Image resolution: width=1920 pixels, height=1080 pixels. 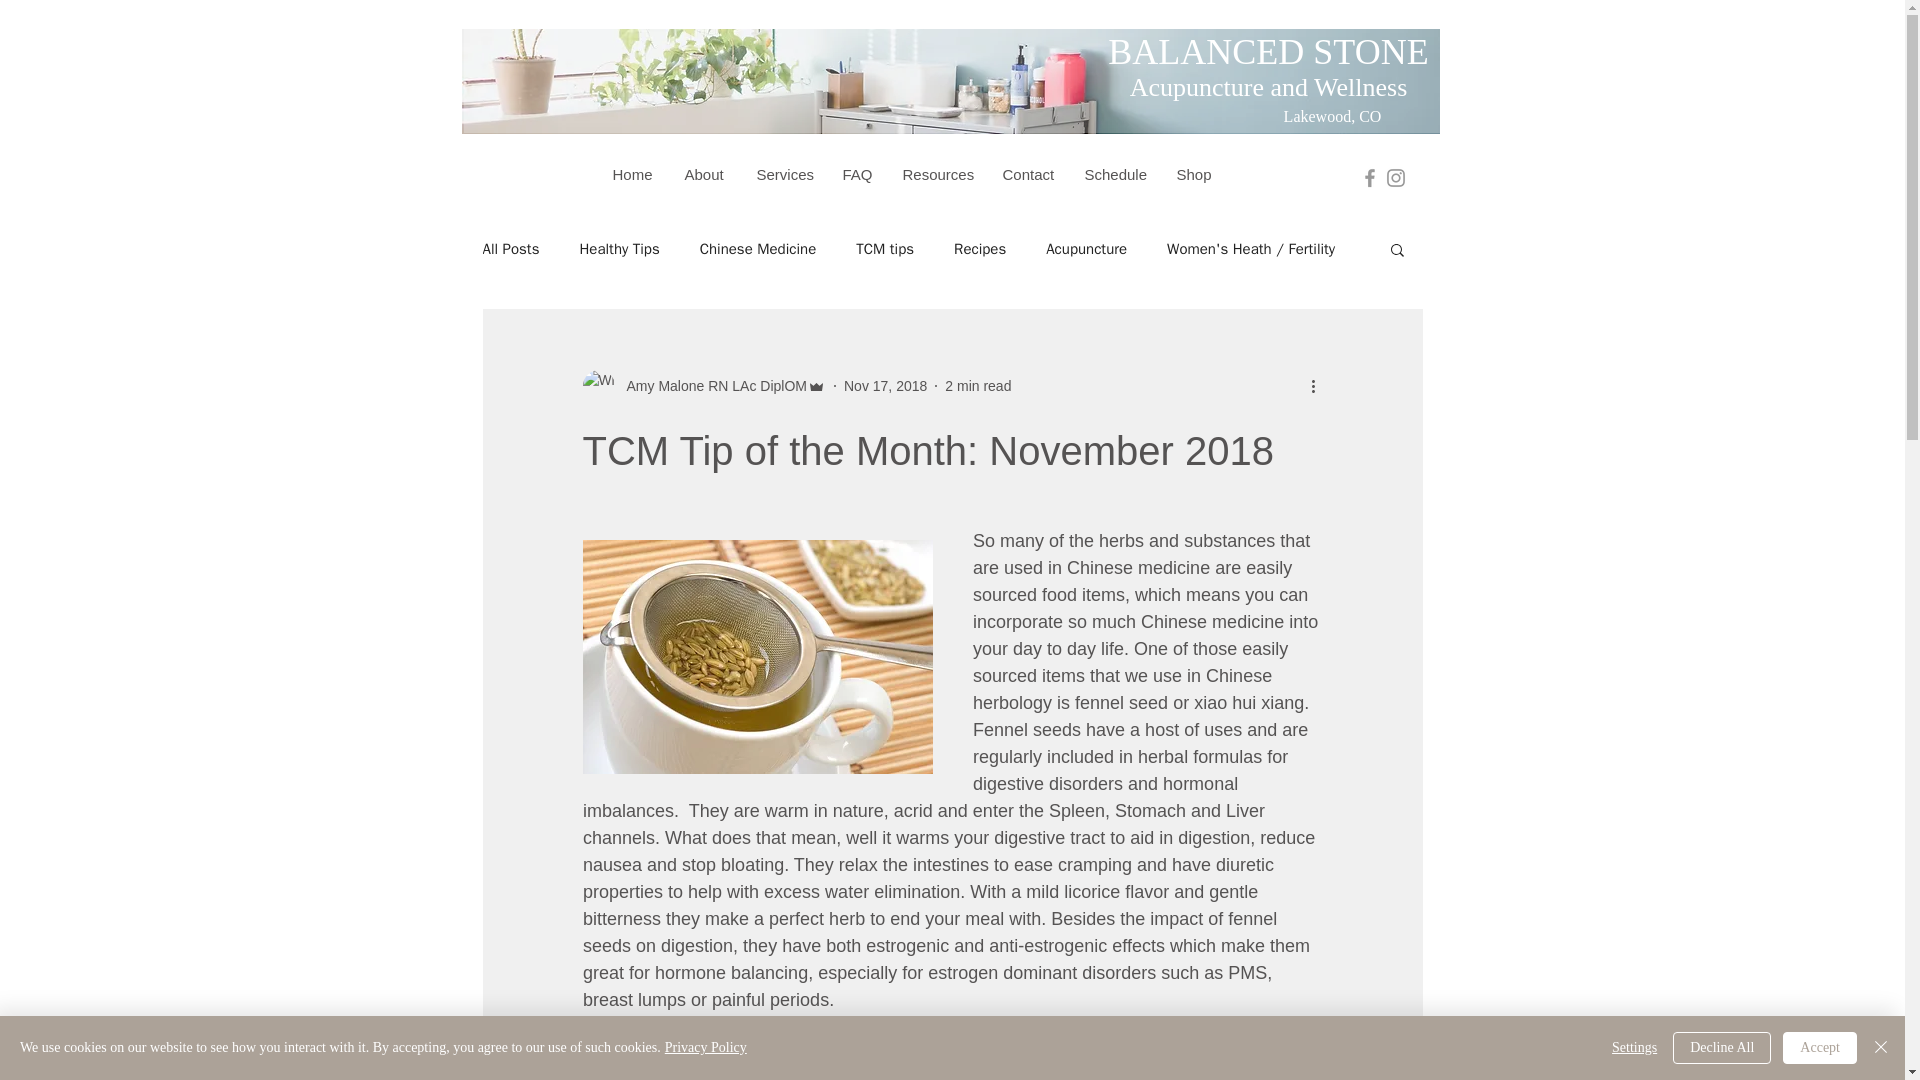 What do you see at coordinates (978, 386) in the screenshot?
I see `2 min read` at bounding box center [978, 386].